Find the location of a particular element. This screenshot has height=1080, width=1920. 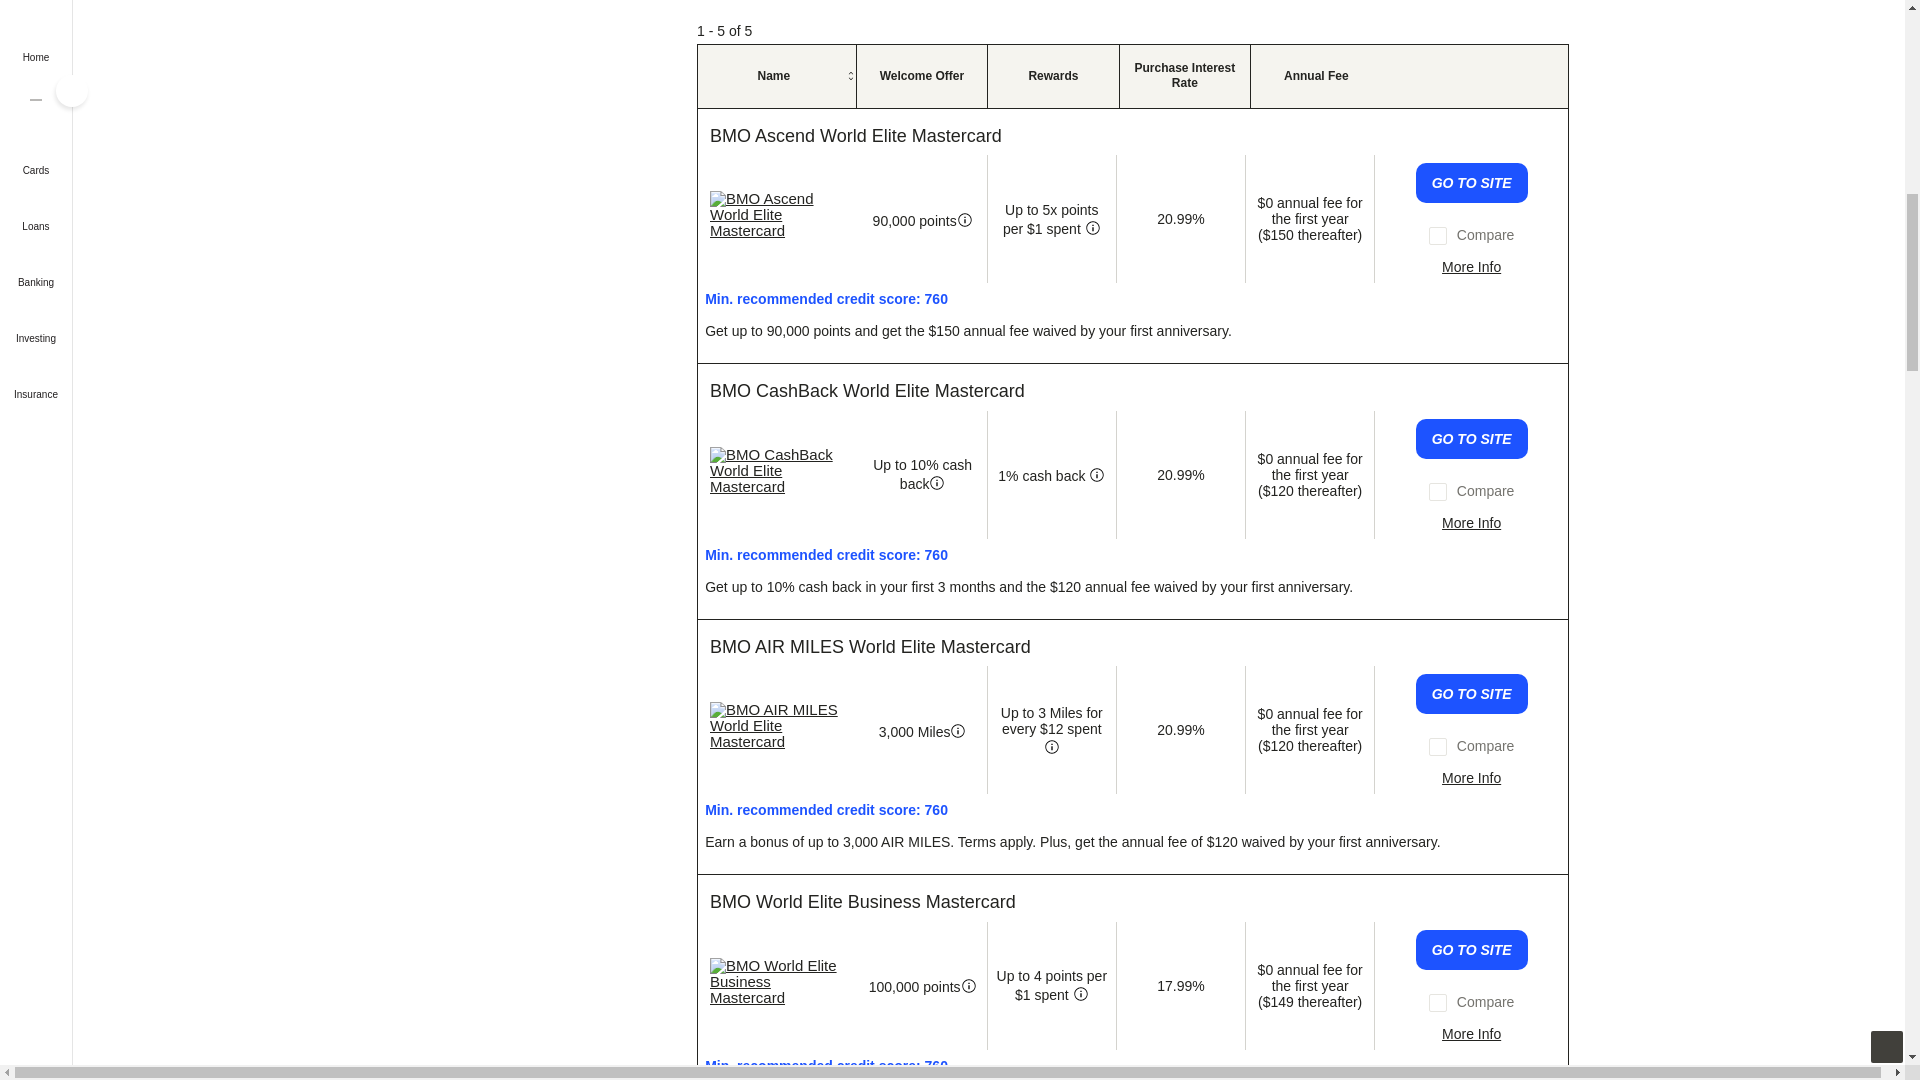

Rewards is located at coordinates (1092, 228).